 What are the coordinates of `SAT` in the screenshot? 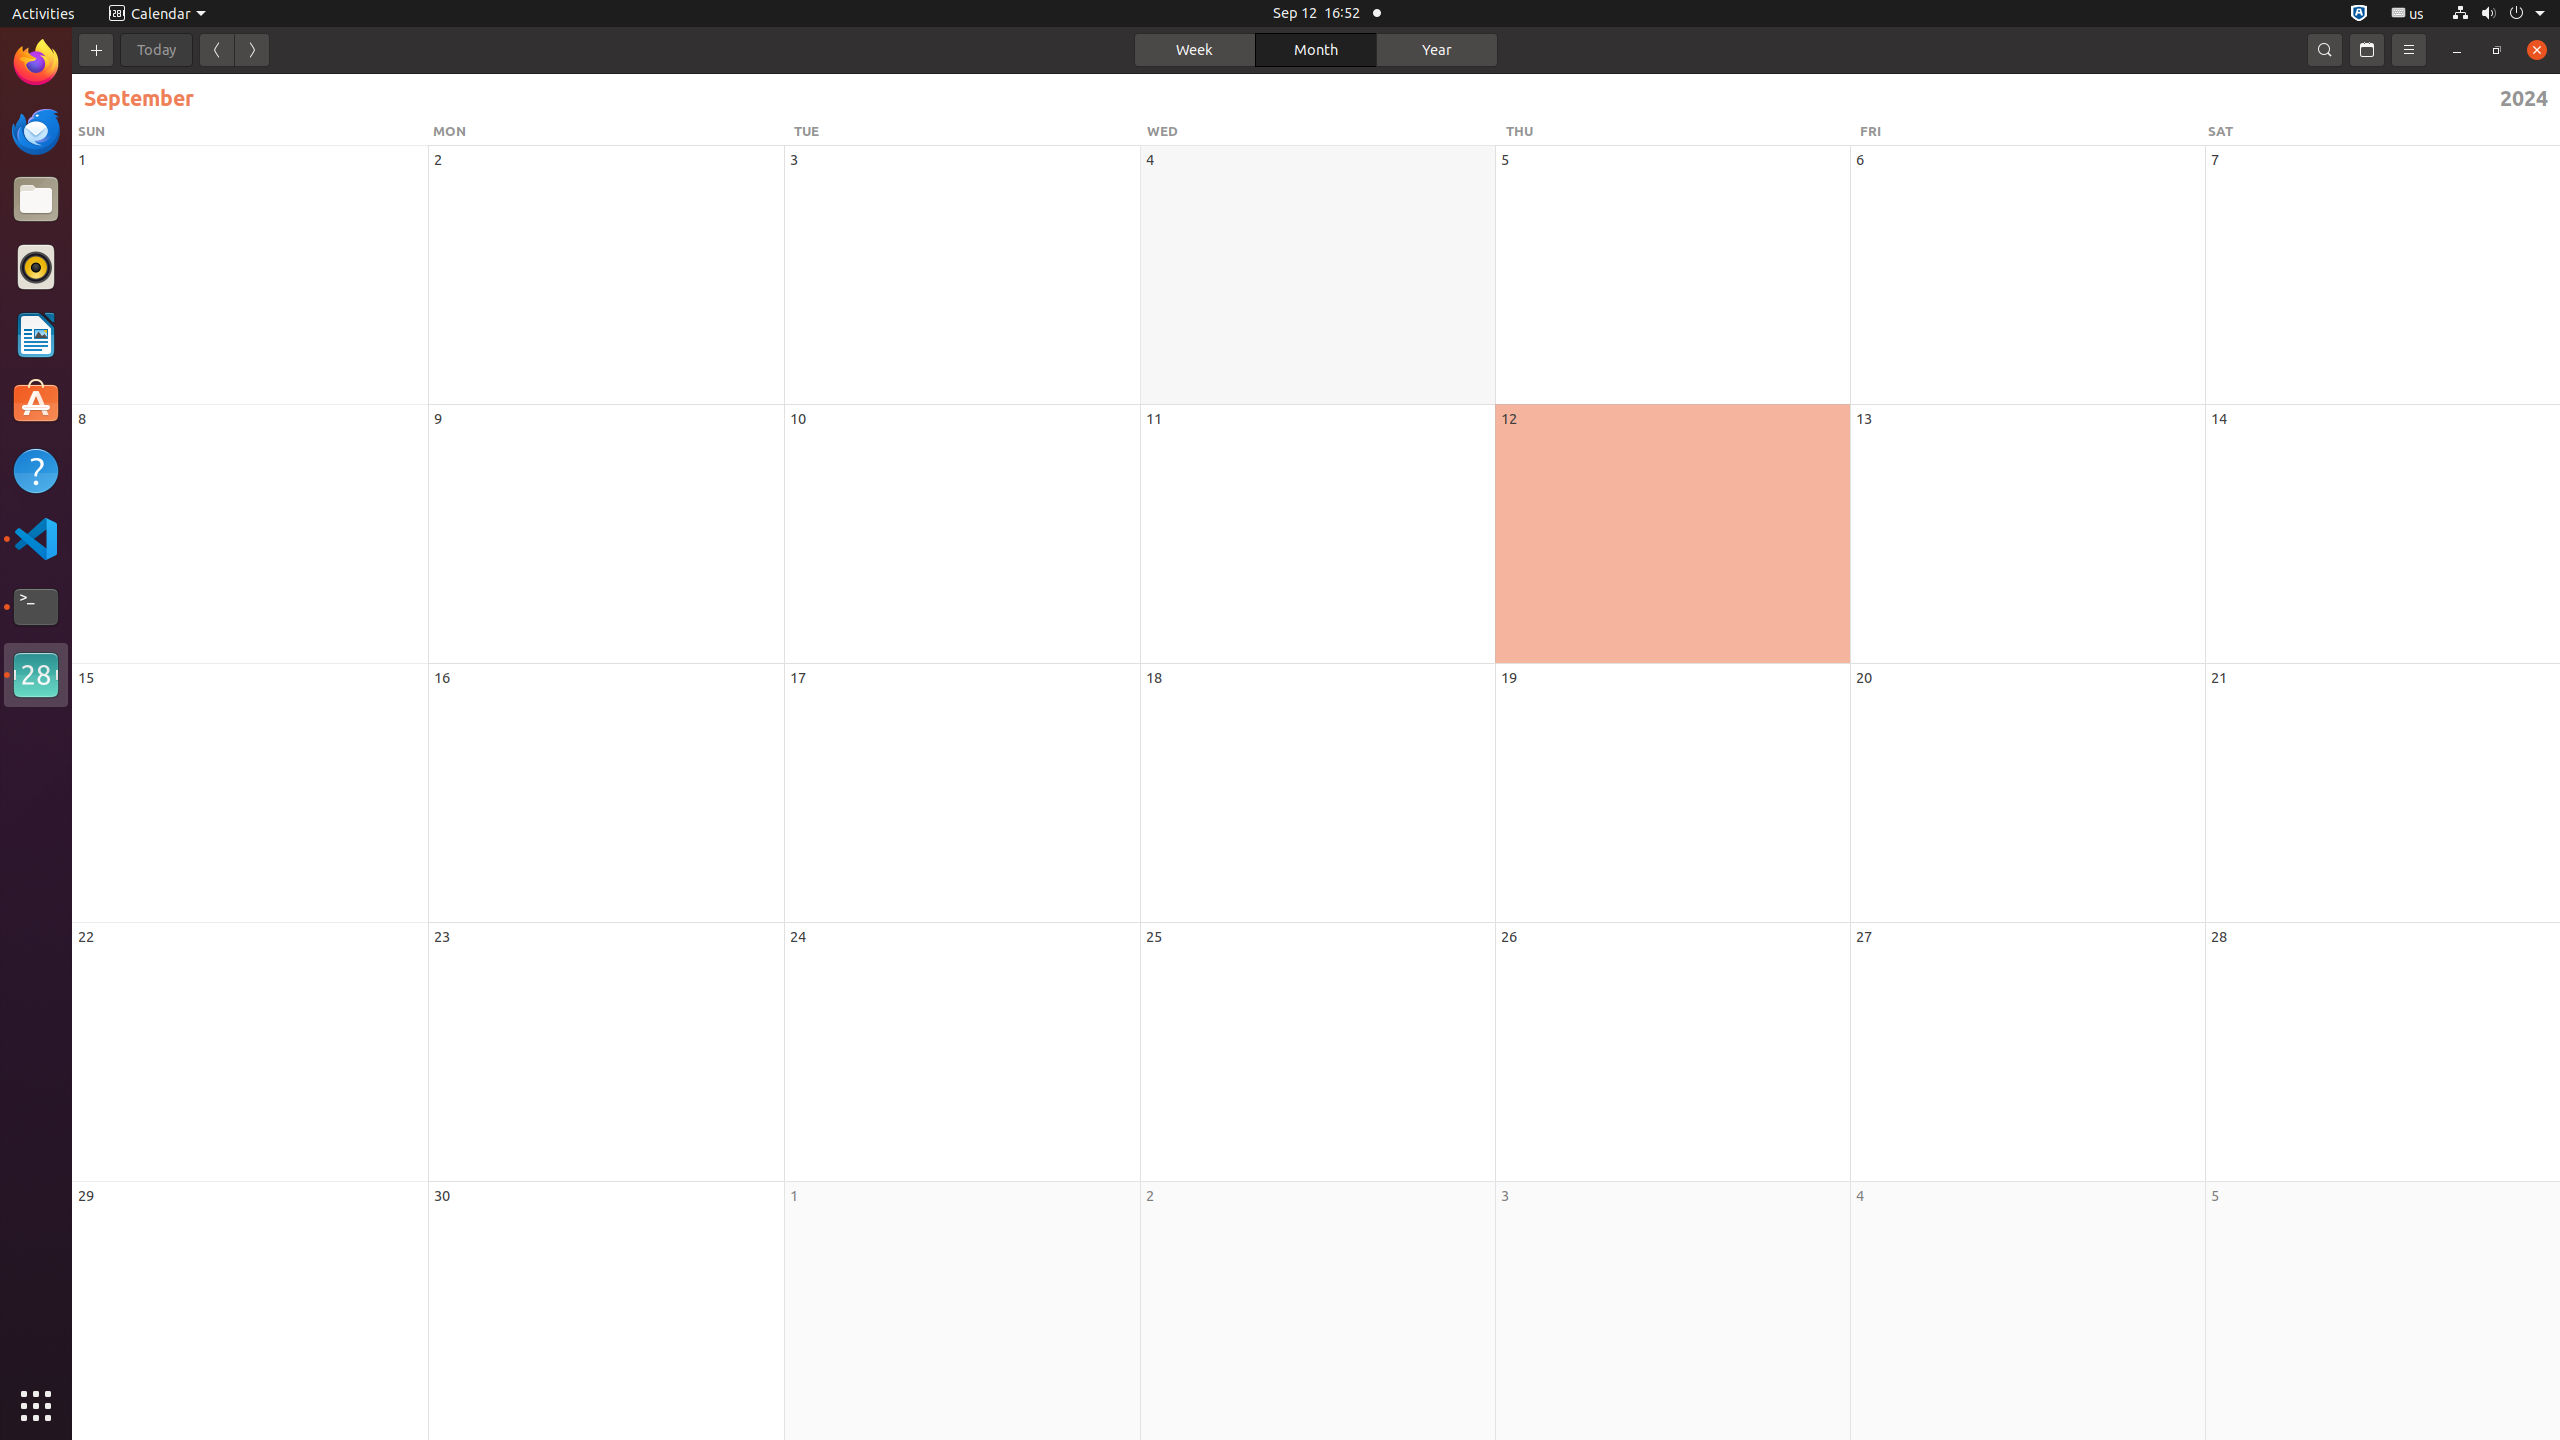 It's located at (2381, 131).